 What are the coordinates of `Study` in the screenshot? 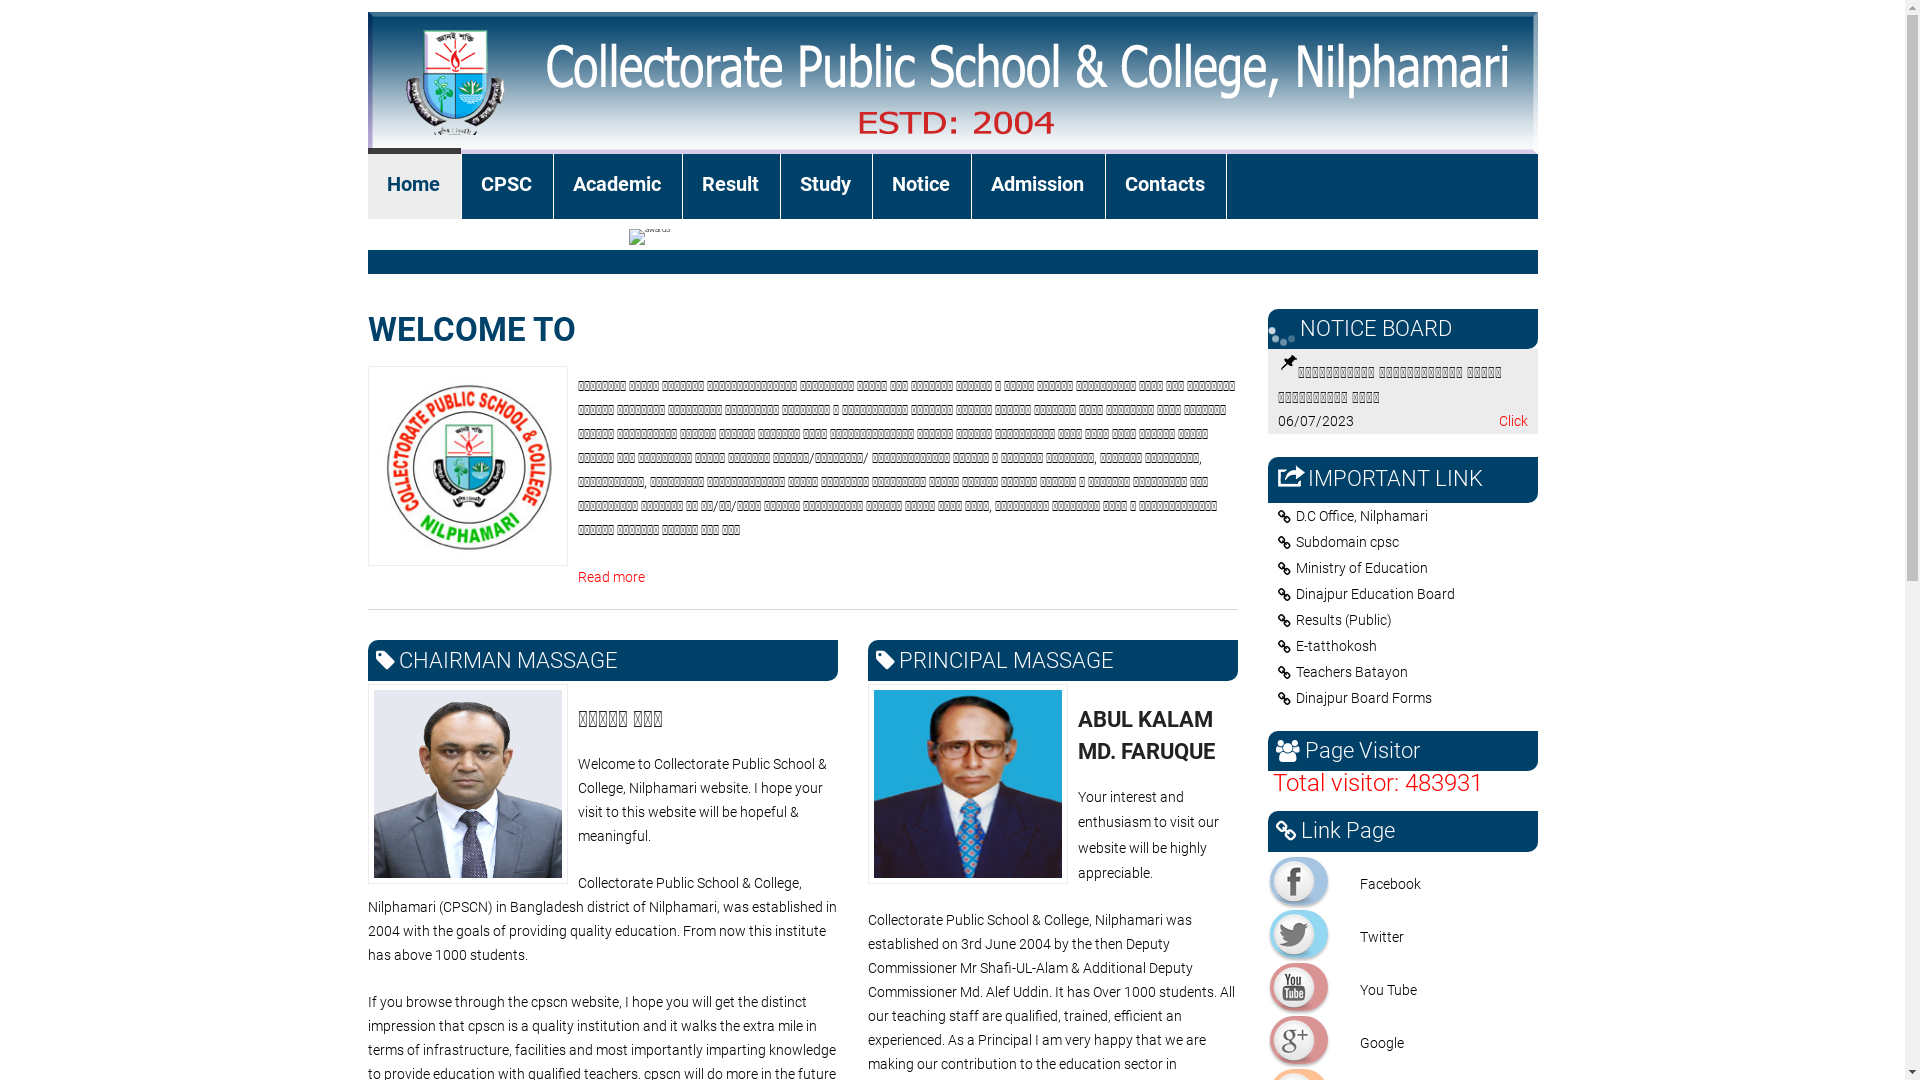 It's located at (826, 186).